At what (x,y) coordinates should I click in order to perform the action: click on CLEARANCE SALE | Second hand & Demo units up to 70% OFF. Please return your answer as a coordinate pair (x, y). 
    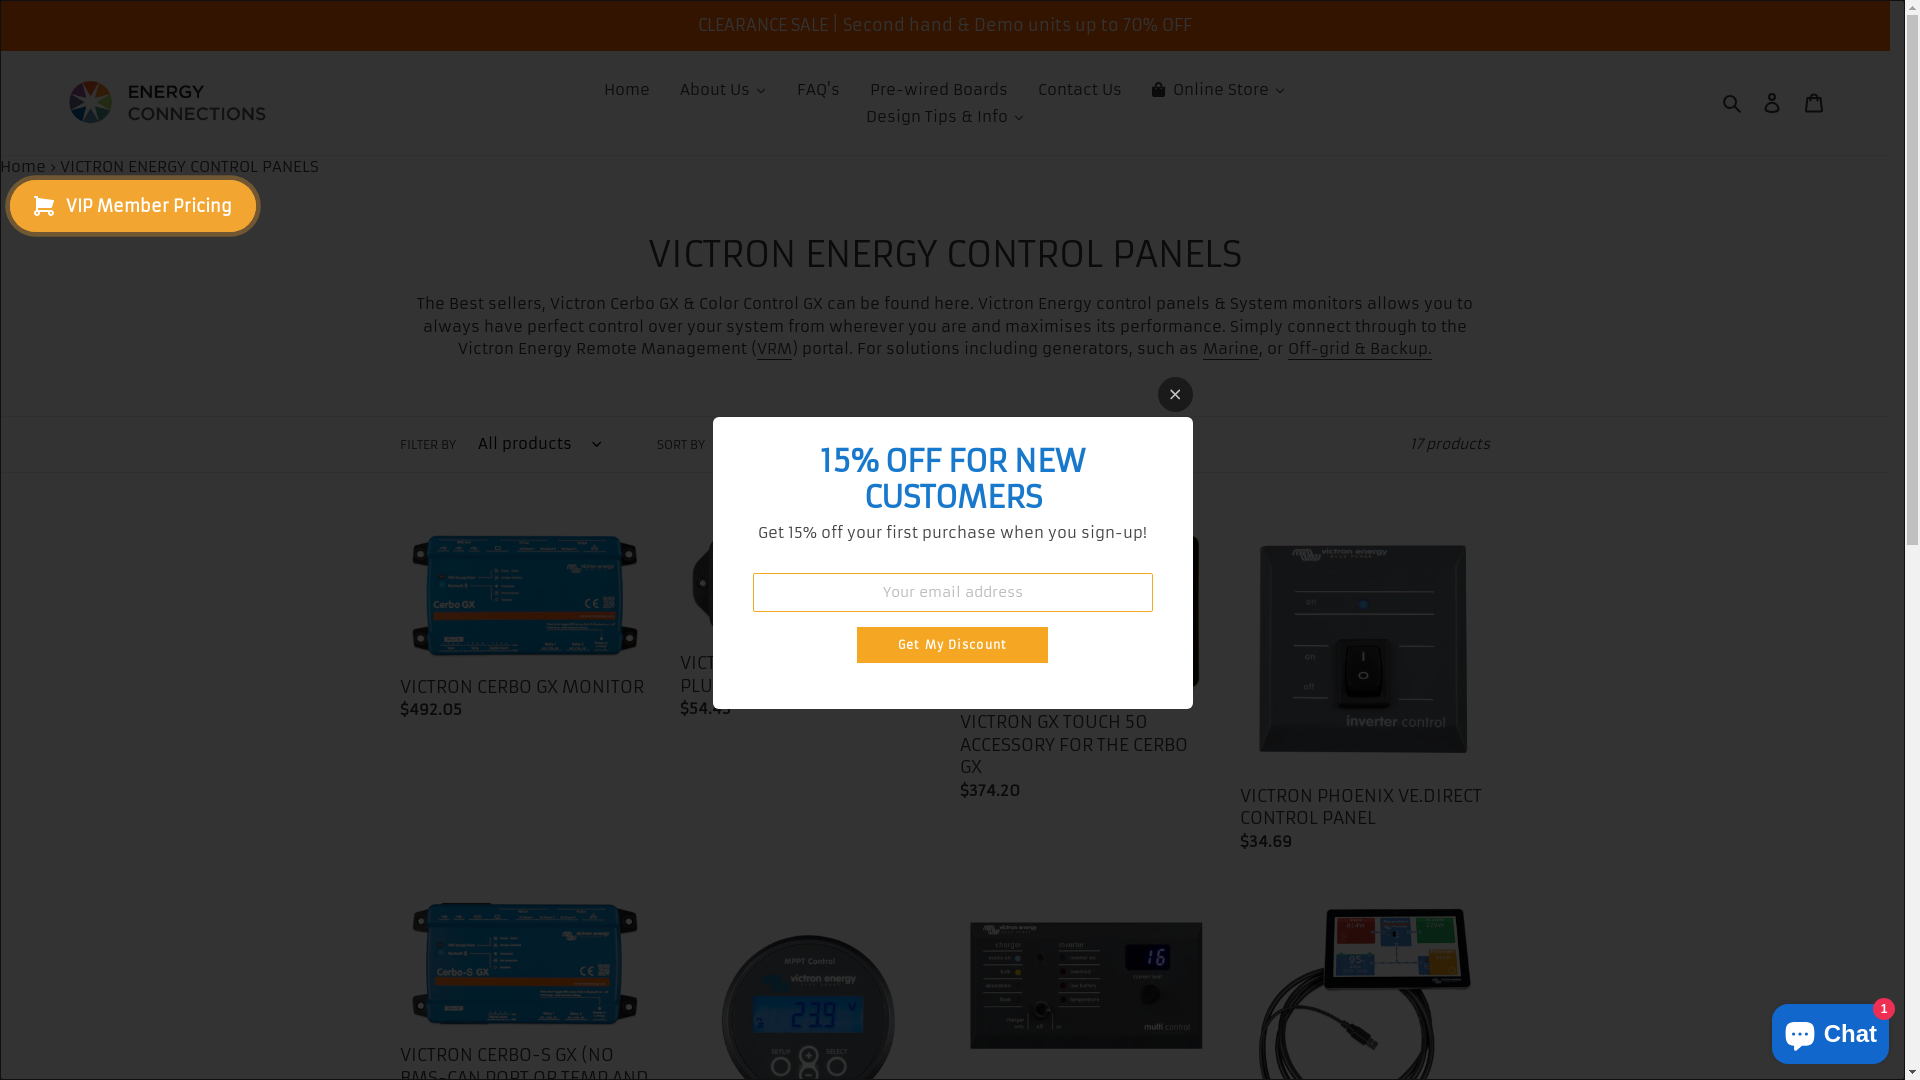
    Looking at the image, I should click on (945, 25).